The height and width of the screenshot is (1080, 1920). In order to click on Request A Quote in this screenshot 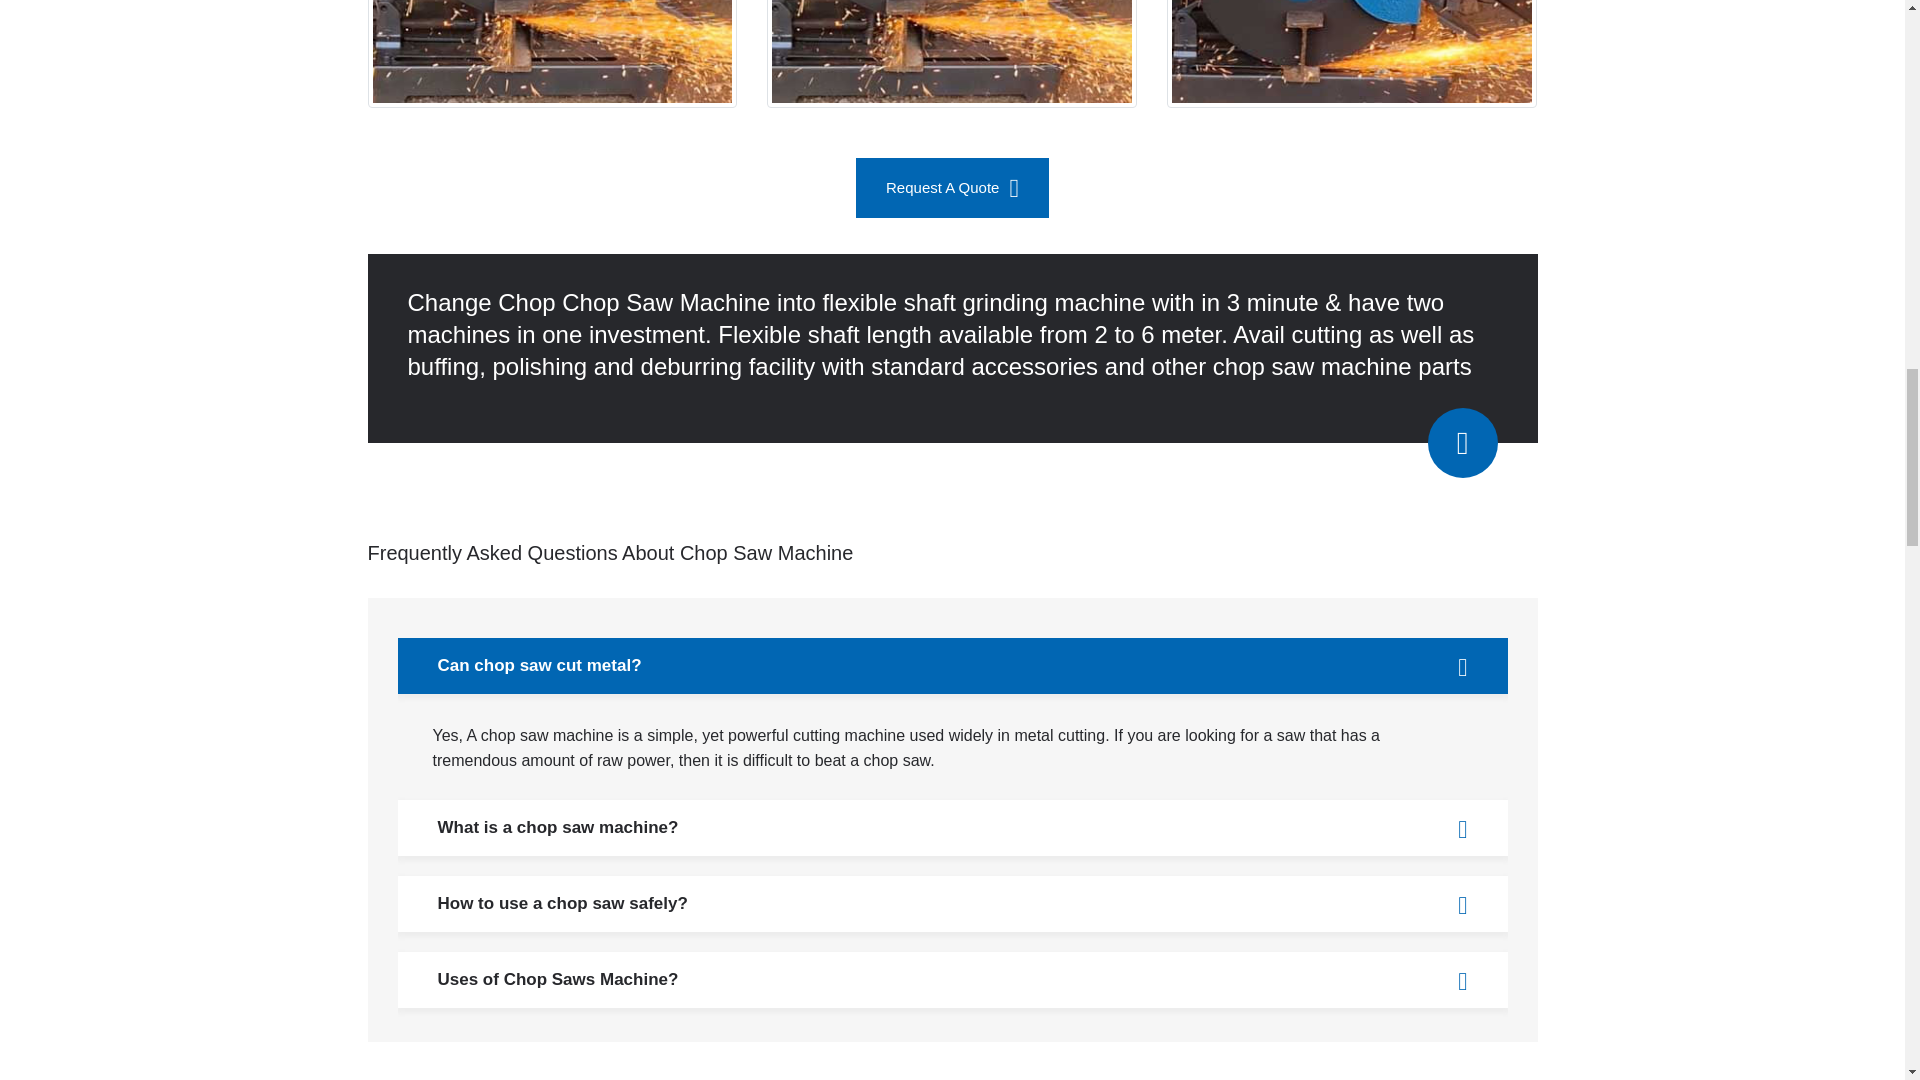, I will do `click(952, 188)`.